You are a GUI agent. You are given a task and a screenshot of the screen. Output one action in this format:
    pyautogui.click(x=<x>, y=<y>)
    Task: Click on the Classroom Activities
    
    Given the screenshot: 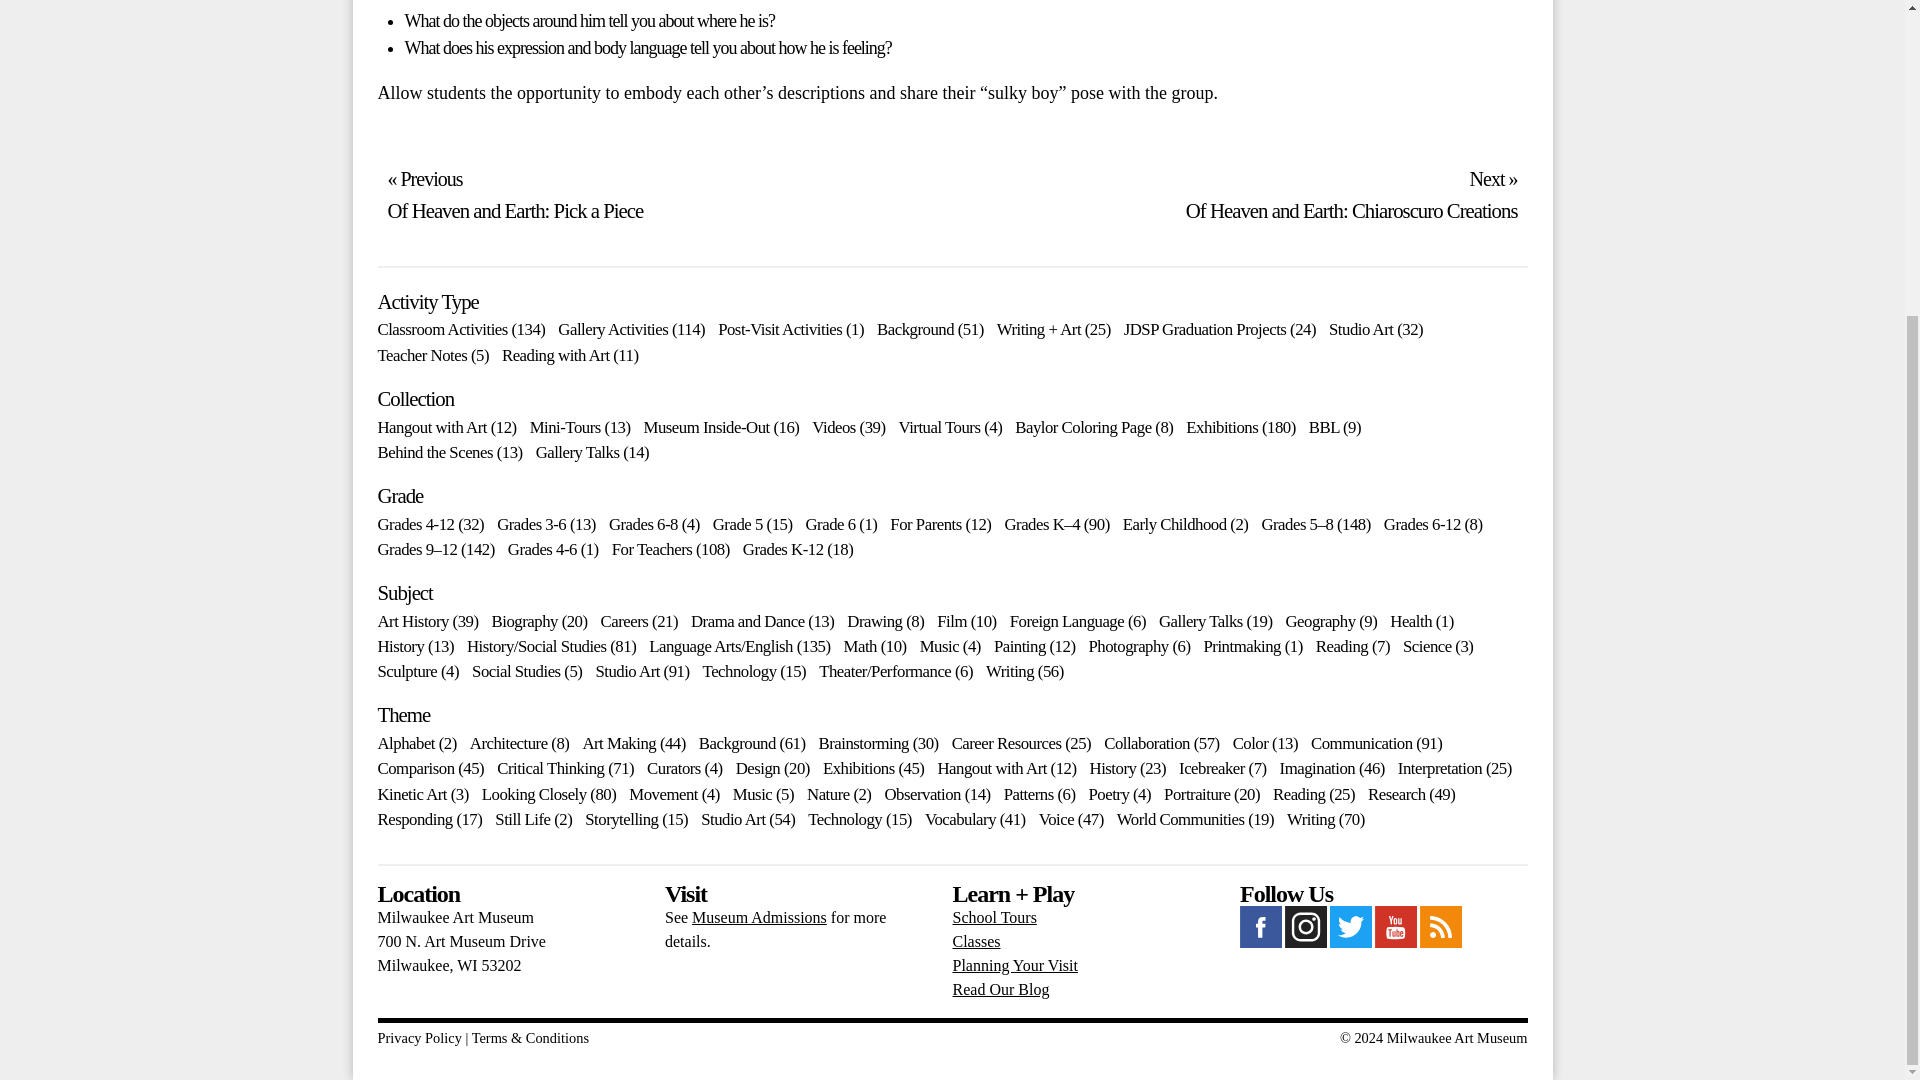 What is the action you would take?
    pyautogui.click(x=443, y=329)
    